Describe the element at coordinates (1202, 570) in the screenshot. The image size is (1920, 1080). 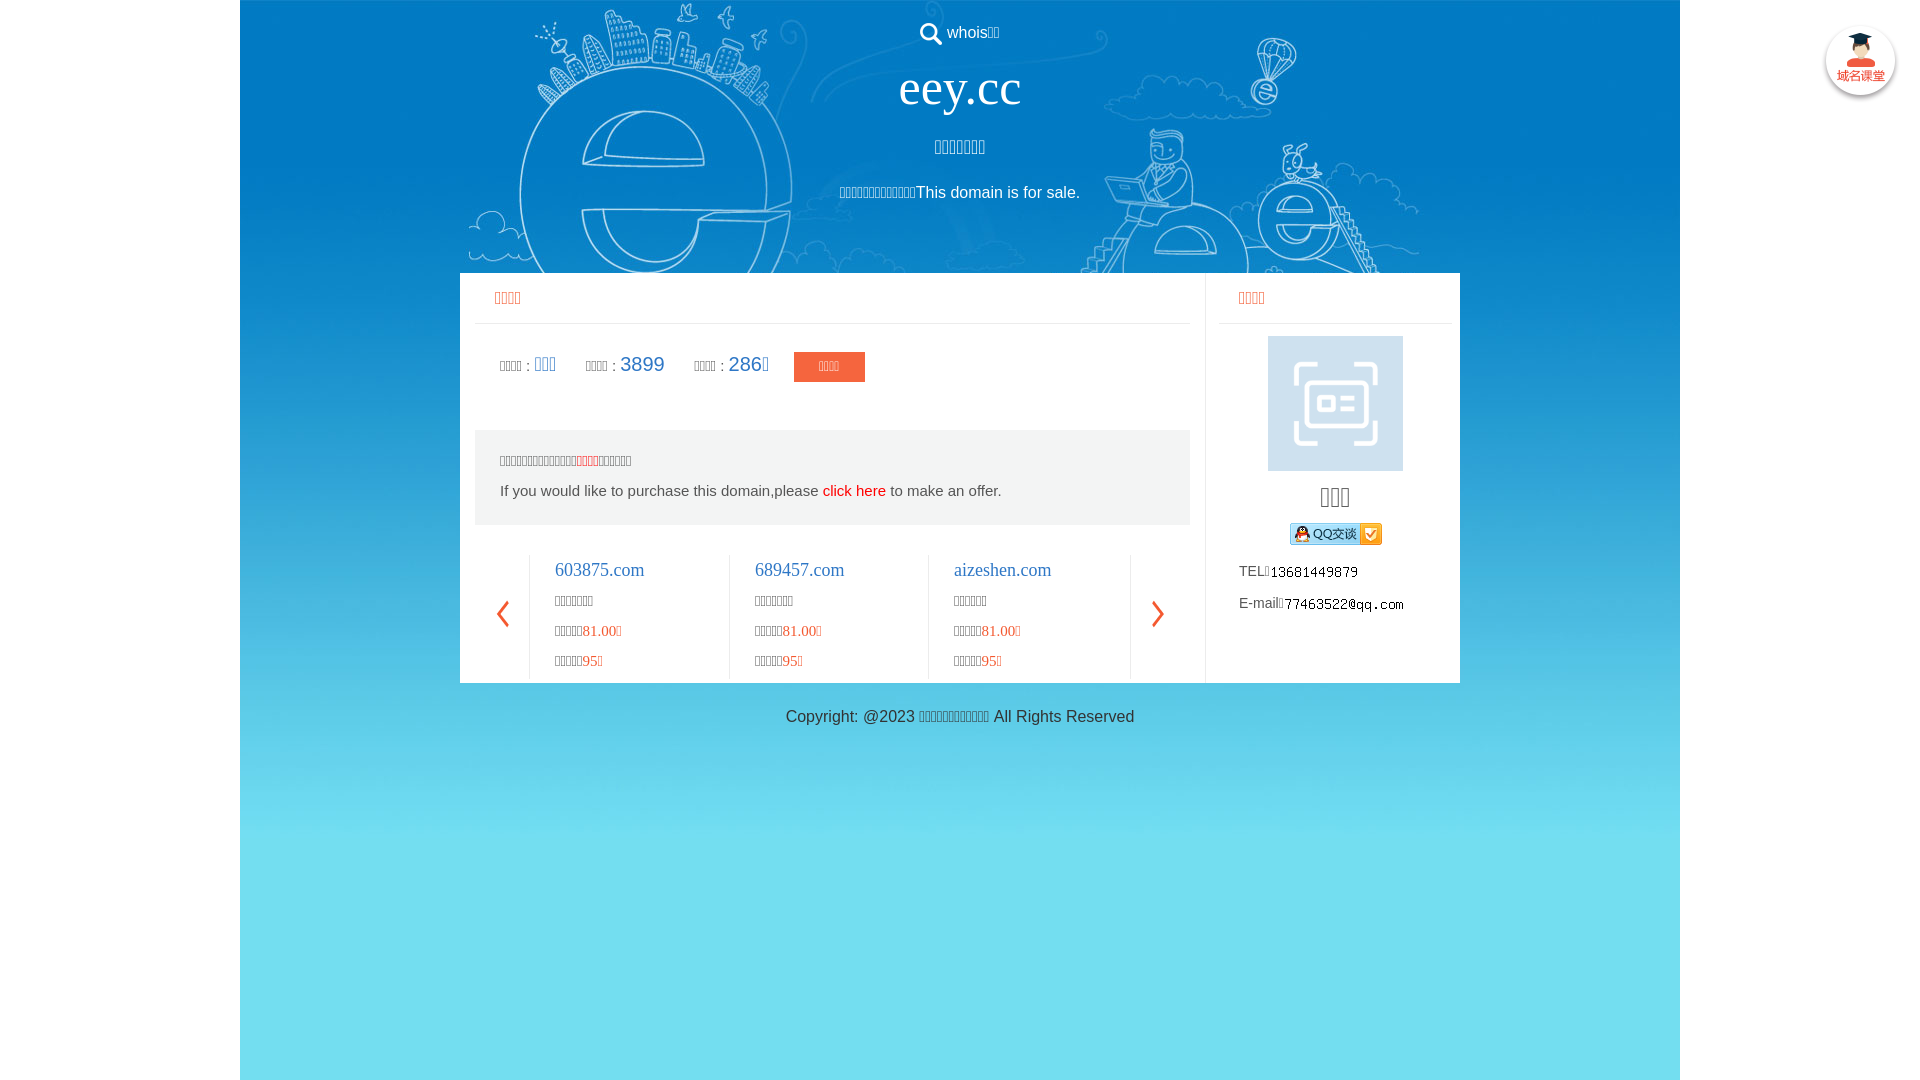
I see `chianrun.com` at that location.